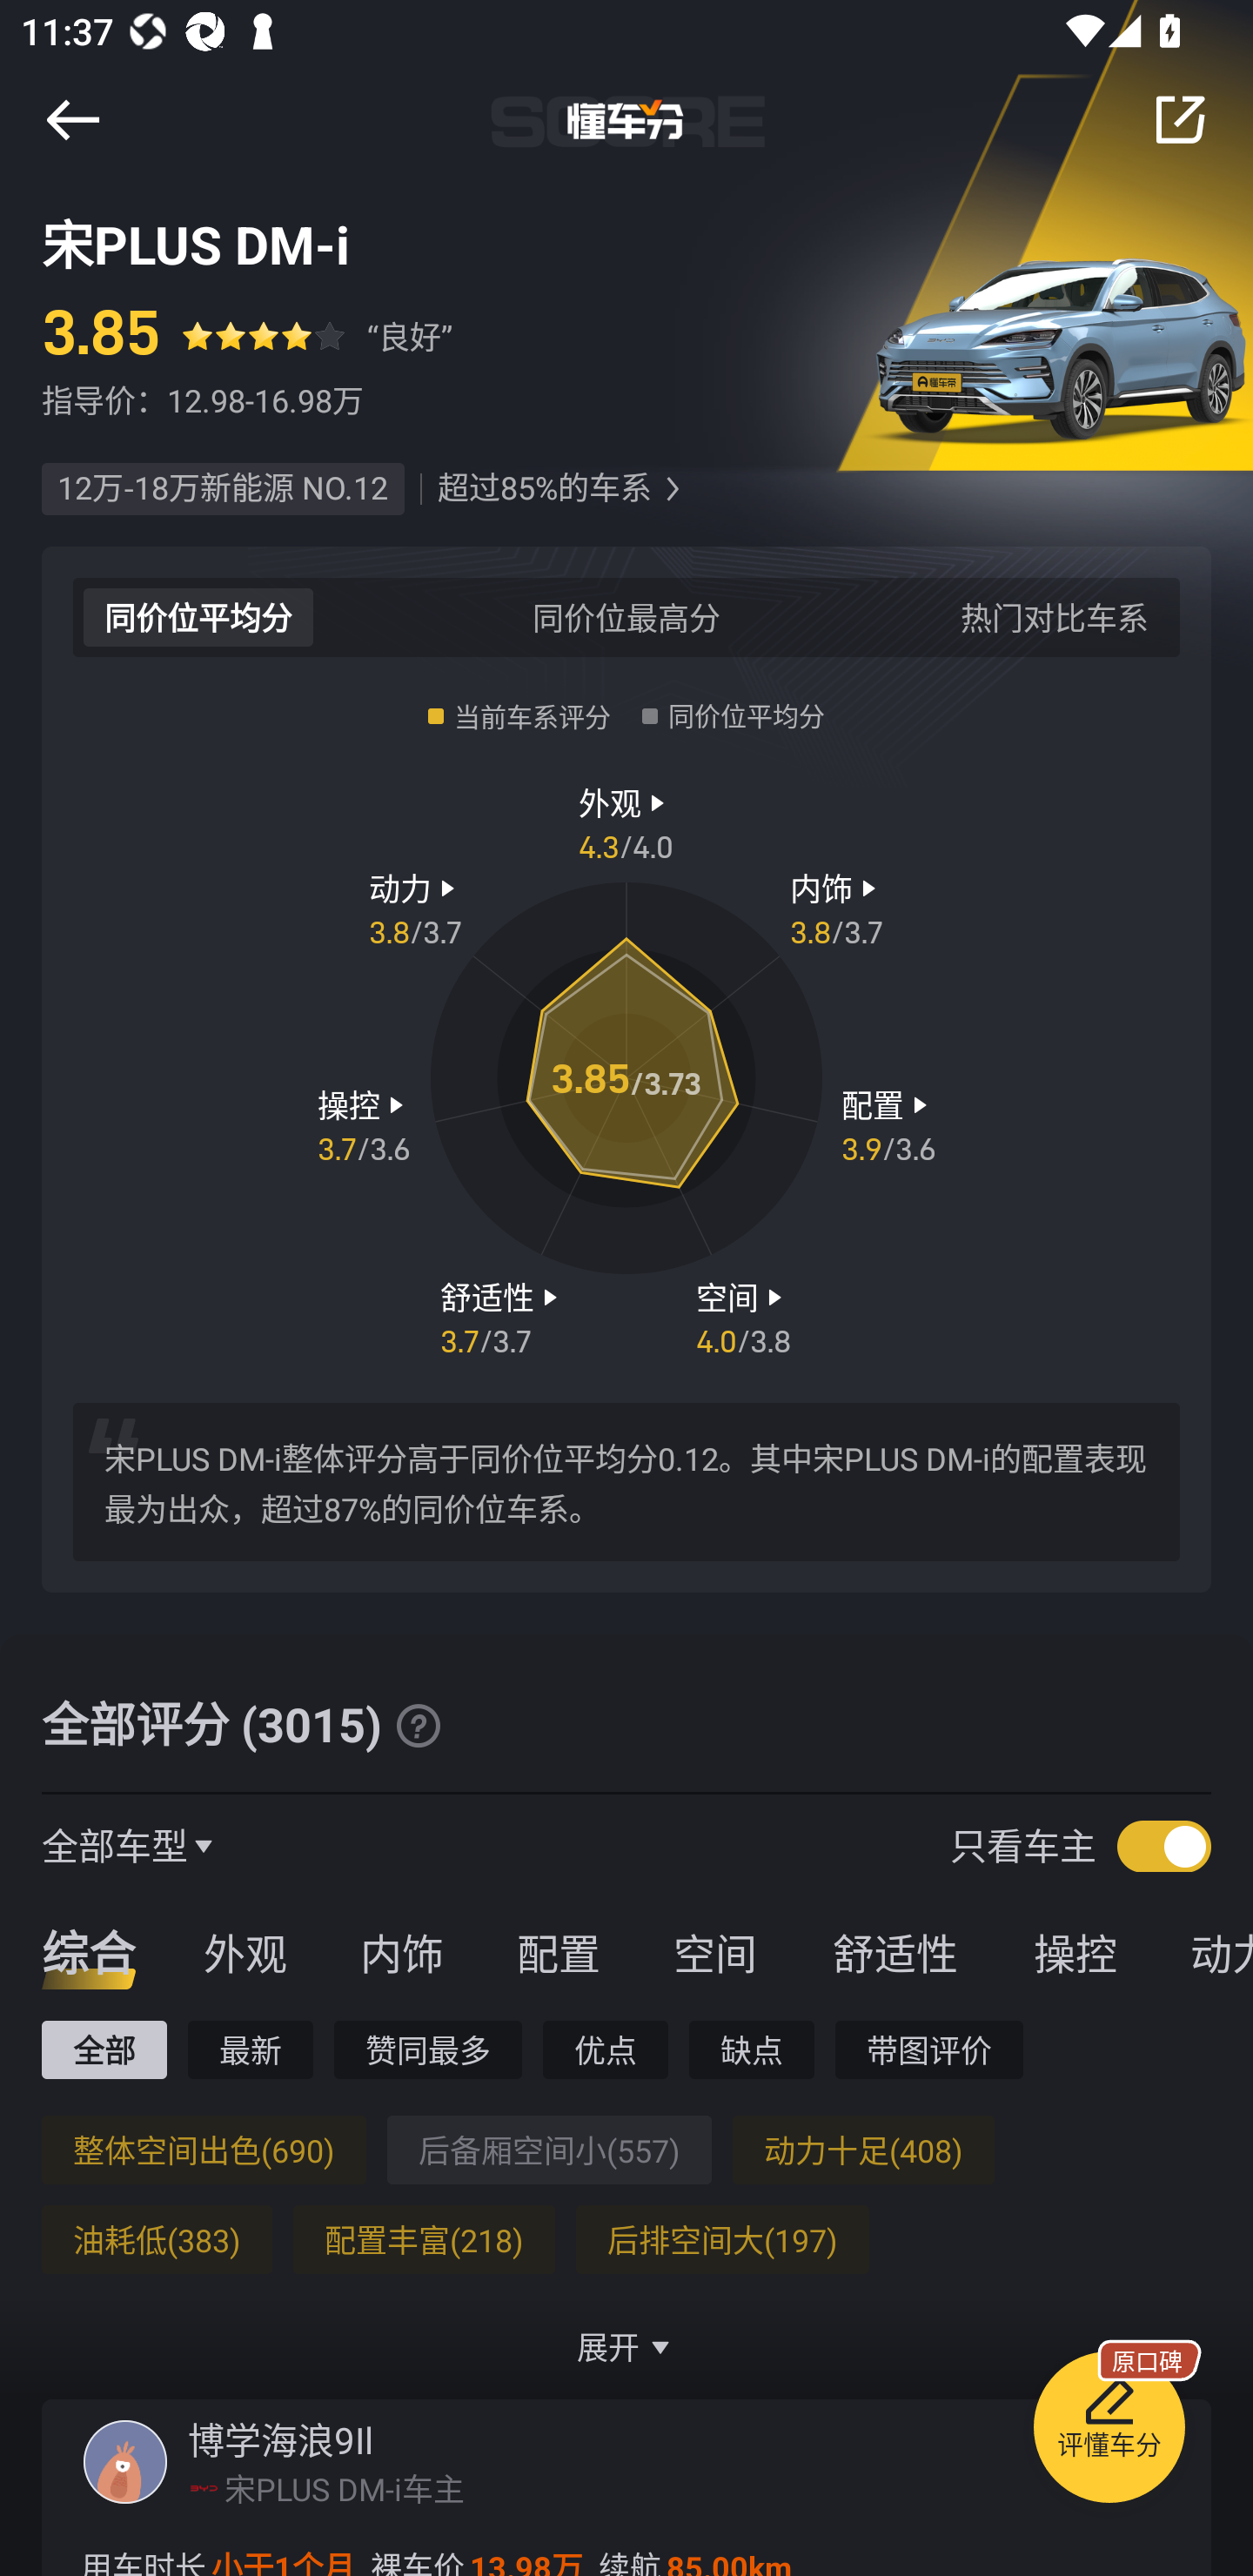 The image size is (1253, 2576). What do you see at coordinates (280, 2440) in the screenshot?
I see `博学海浪9Il` at bounding box center [280, 2440].